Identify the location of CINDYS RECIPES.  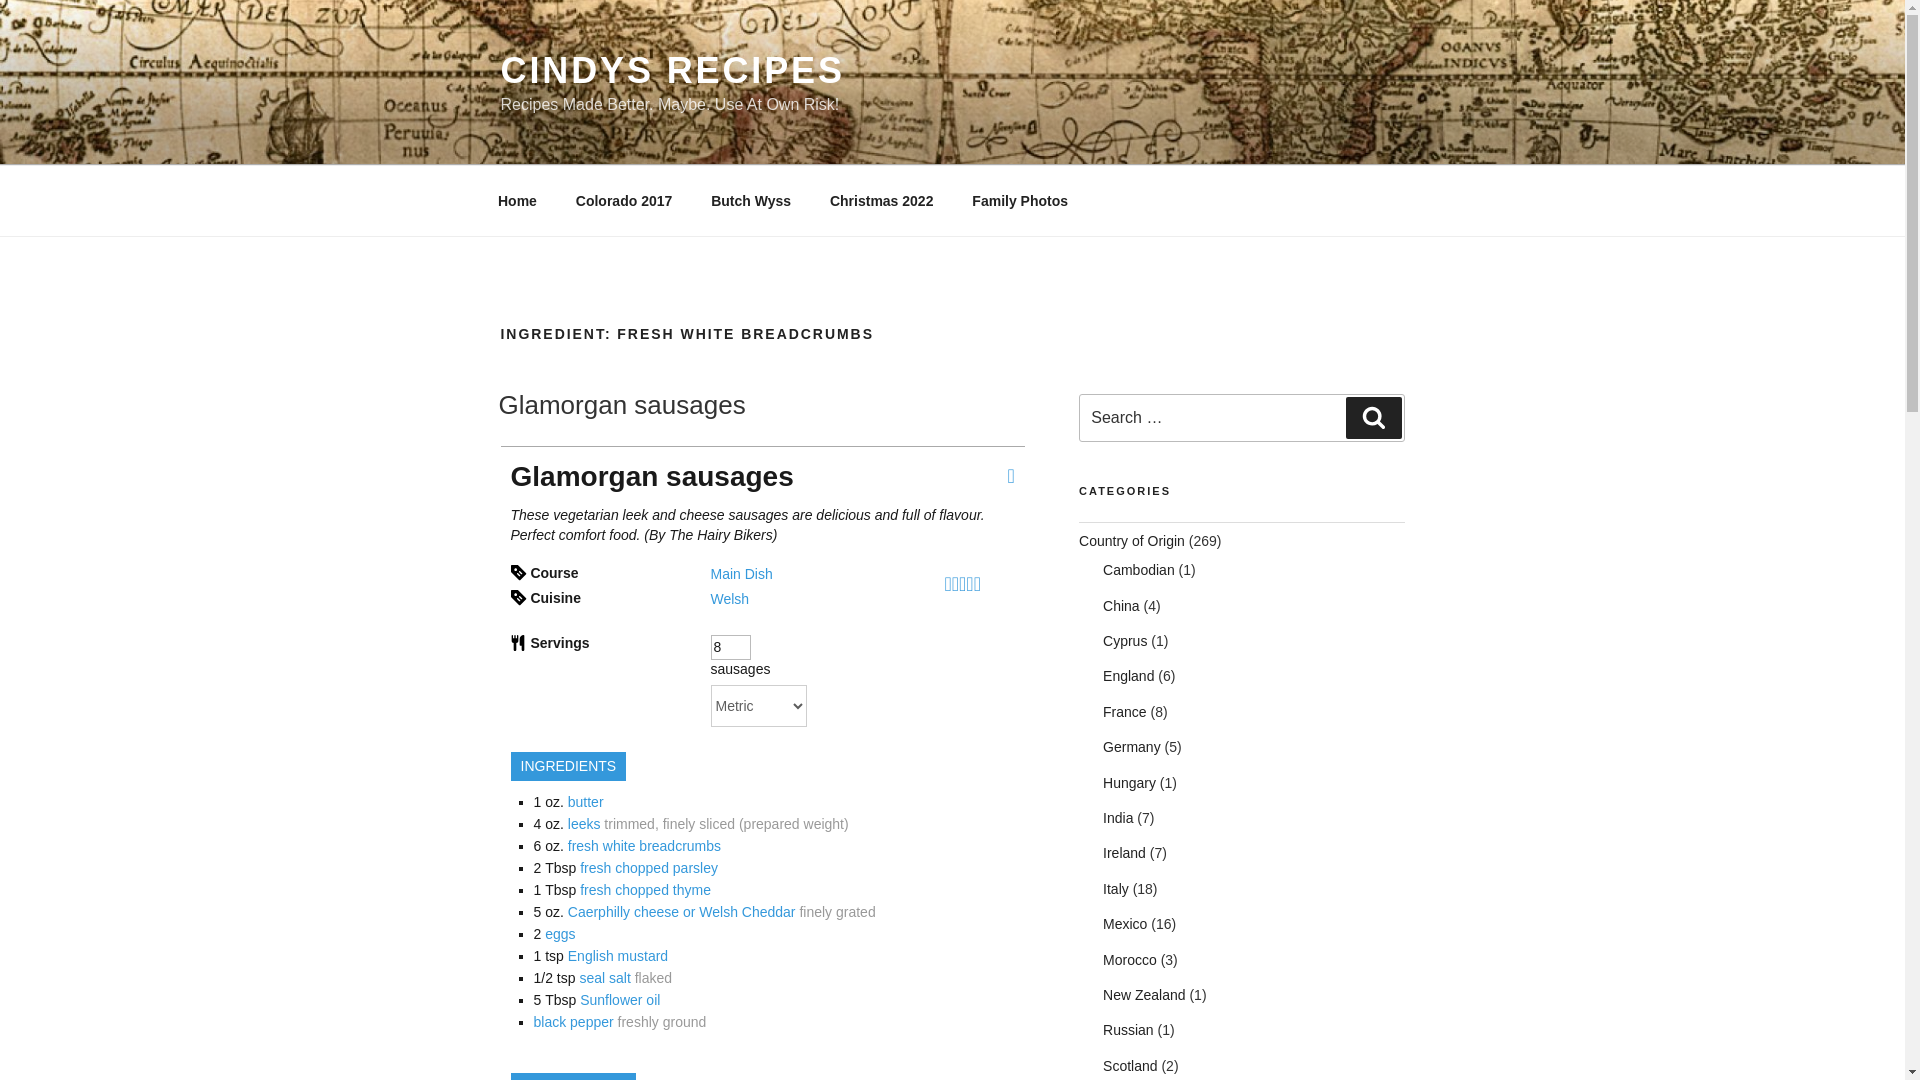
(672, 70).